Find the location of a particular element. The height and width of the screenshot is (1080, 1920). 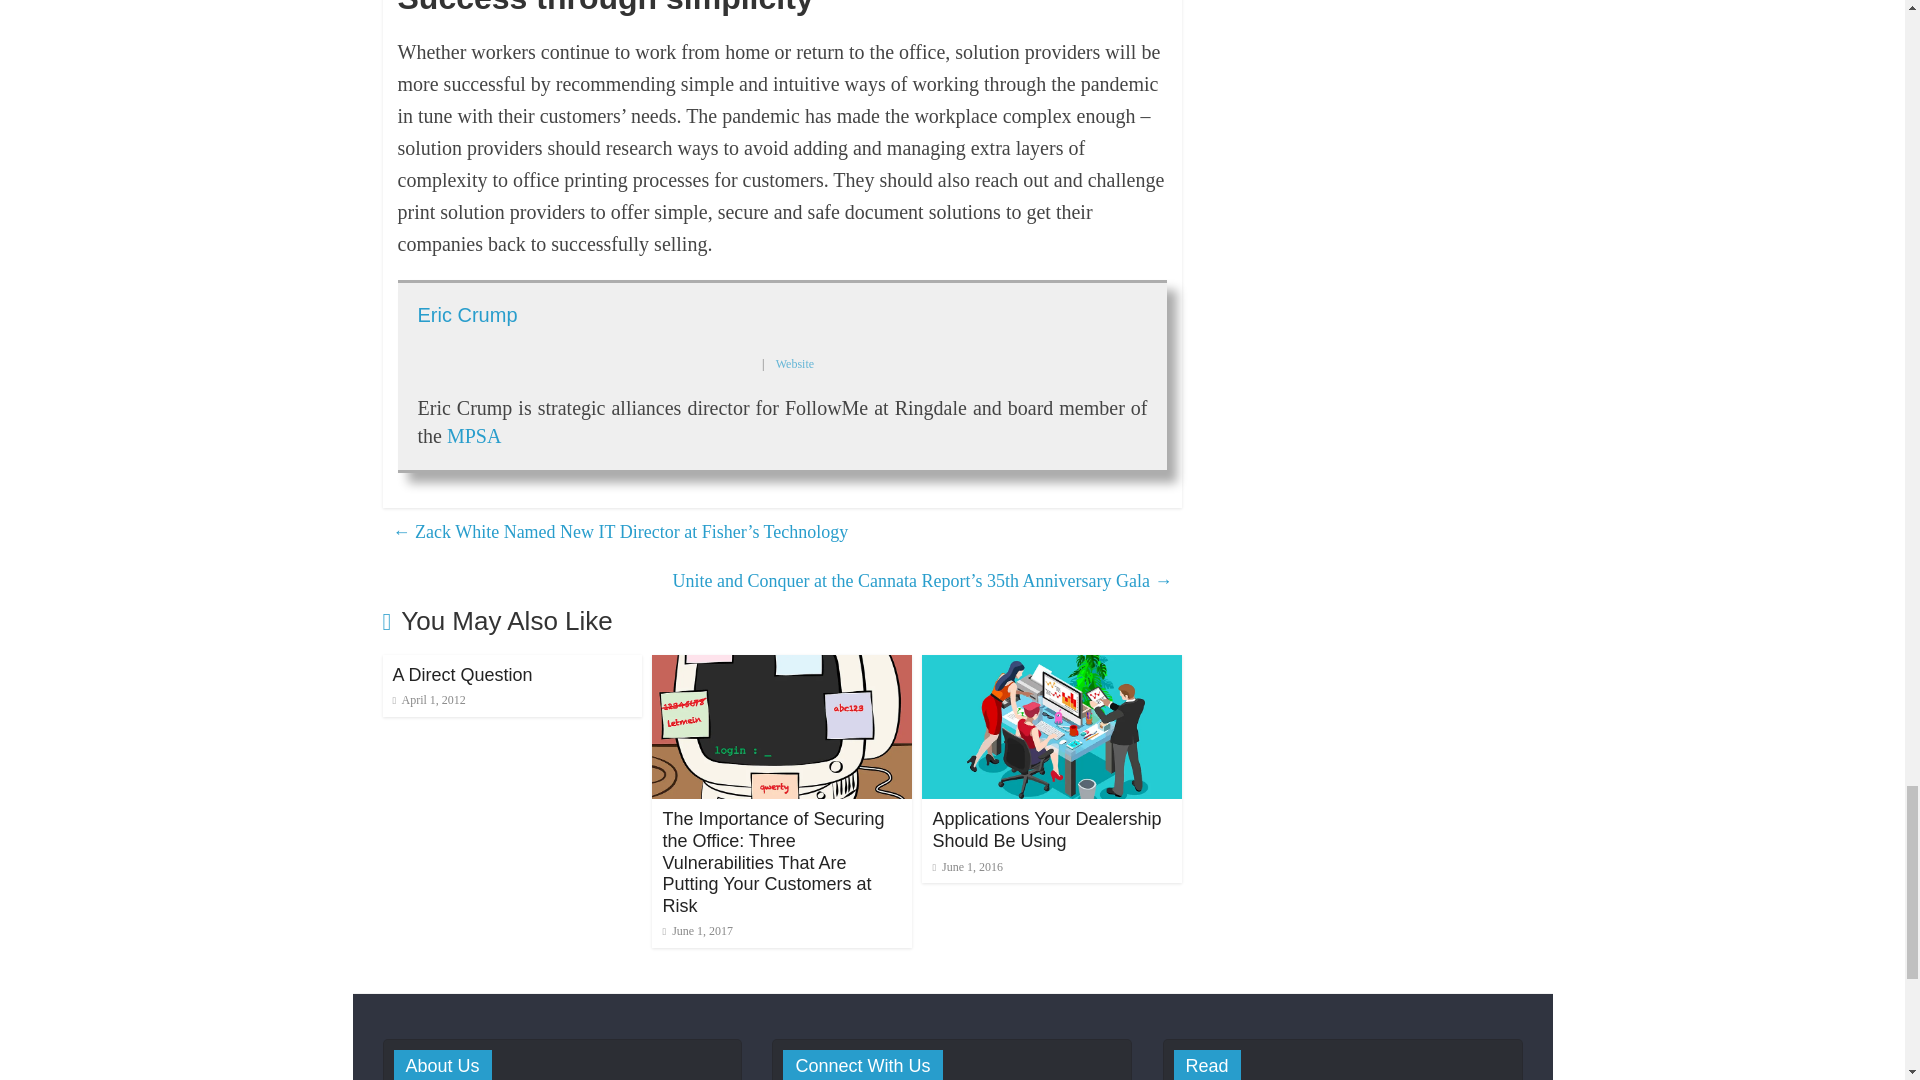

10:13 am is located at coordinates (428, 700).